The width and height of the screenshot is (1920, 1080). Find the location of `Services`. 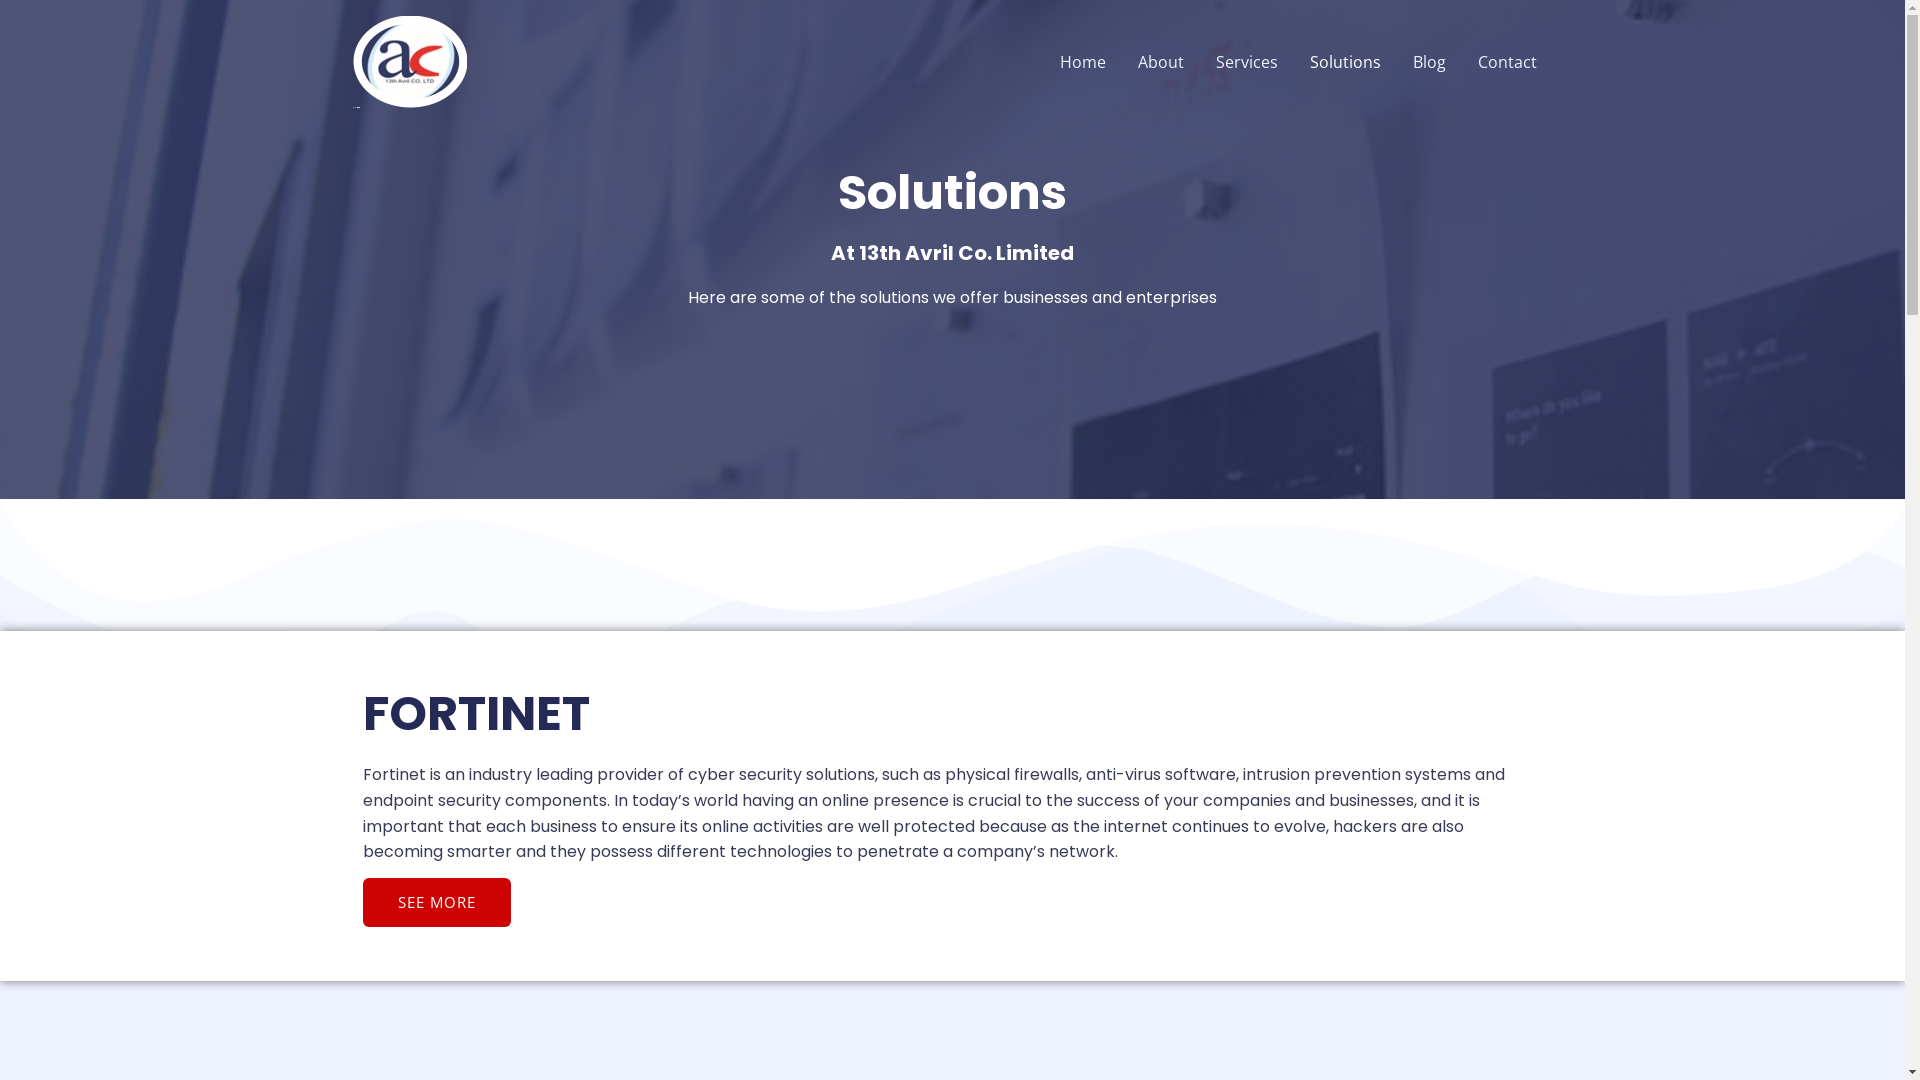

Services is located at coordinates (1247, 62).